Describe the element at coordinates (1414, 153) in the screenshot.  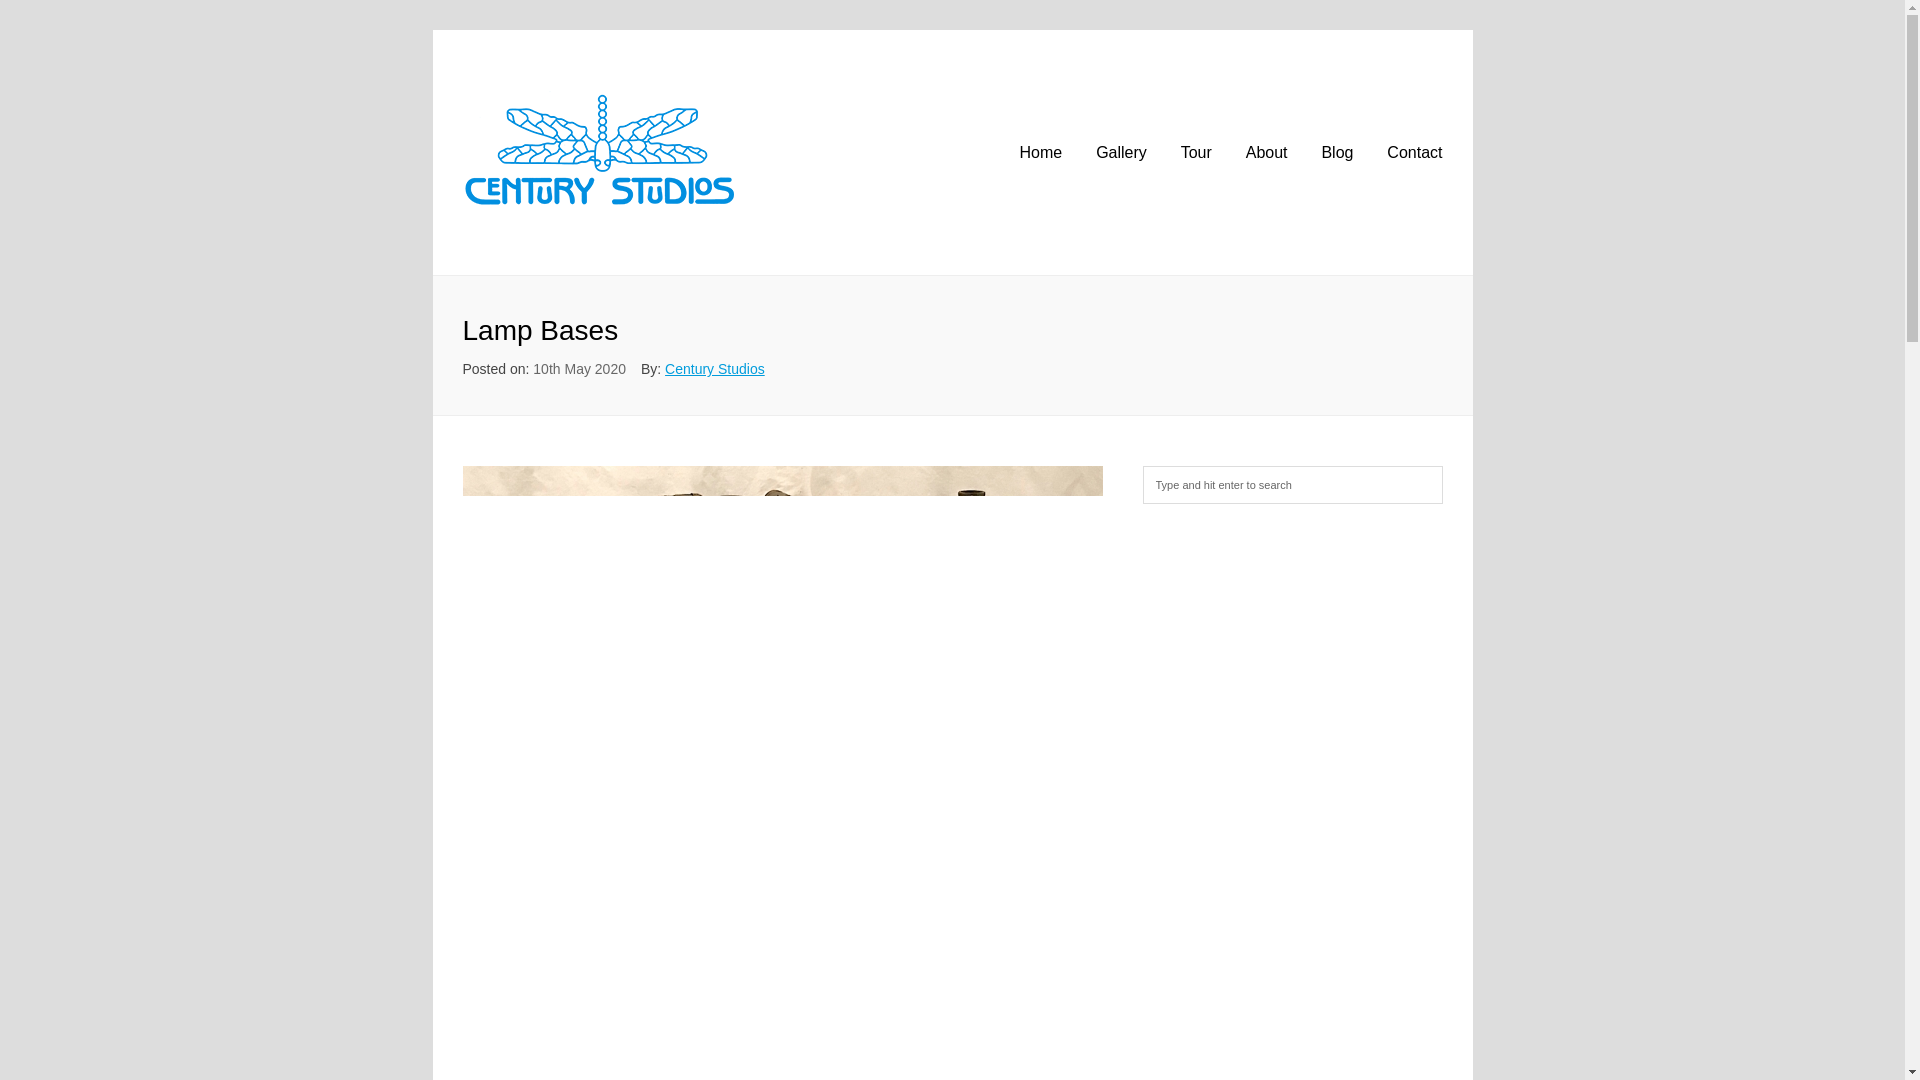
I see `Contact` at that location.